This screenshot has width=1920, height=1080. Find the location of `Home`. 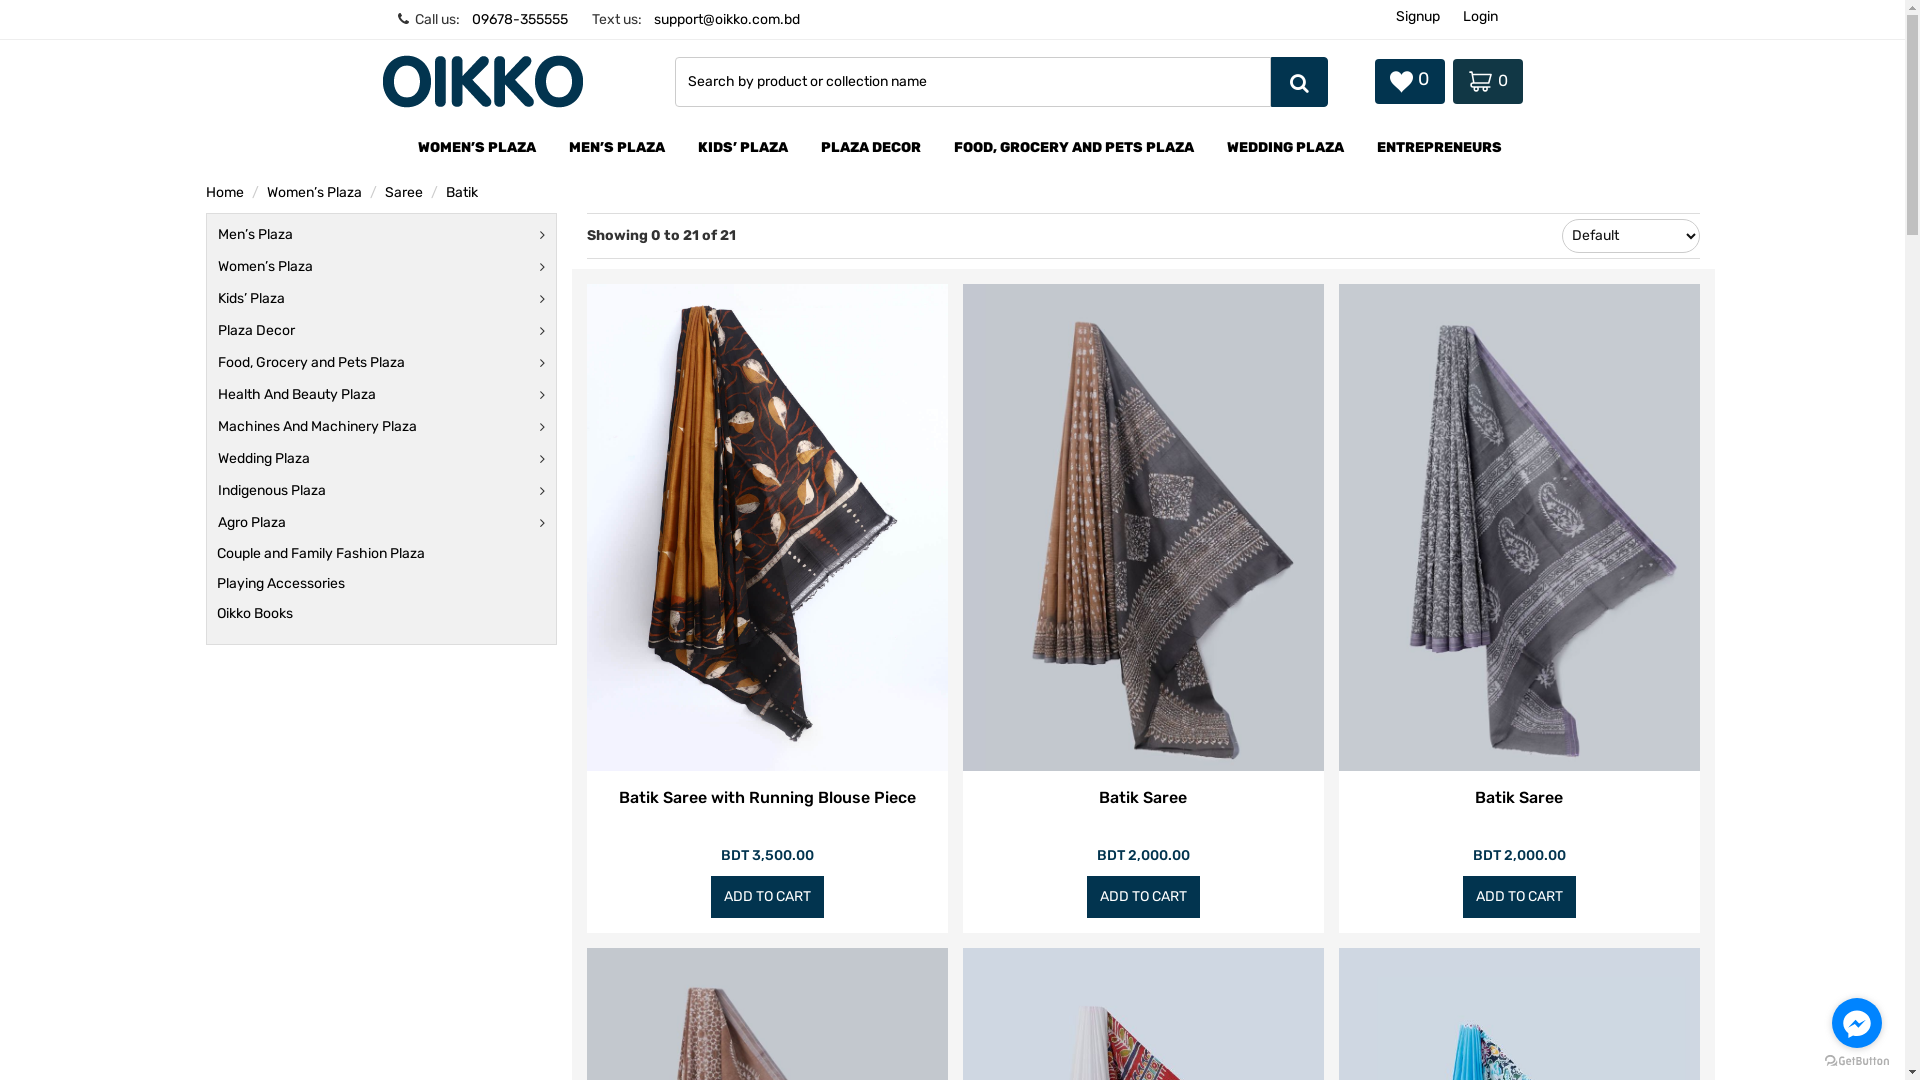

Home is located at coordinates (225, 192).